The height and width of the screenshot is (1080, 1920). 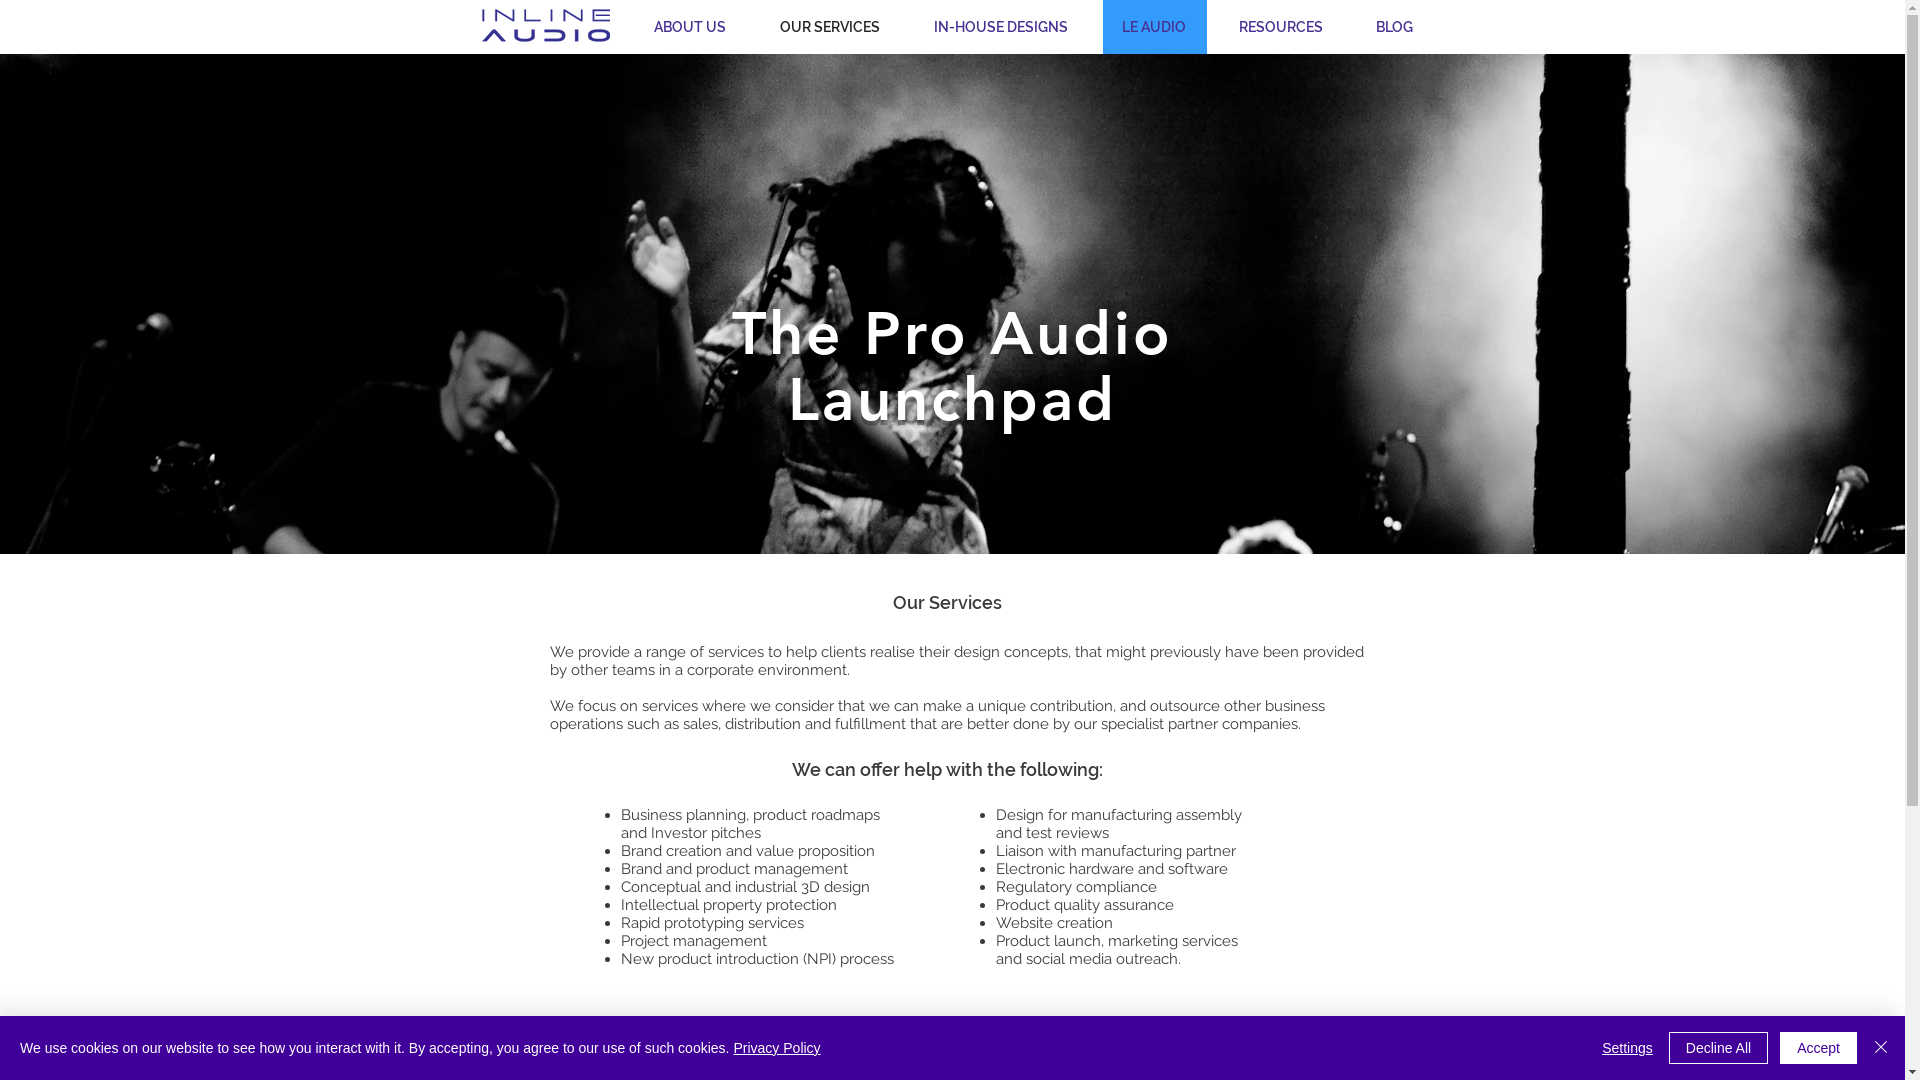 What do you see at coordinates (1718, 1048) in the screenshot?
I see `Decline All` at bounding box center [1718, 1048].